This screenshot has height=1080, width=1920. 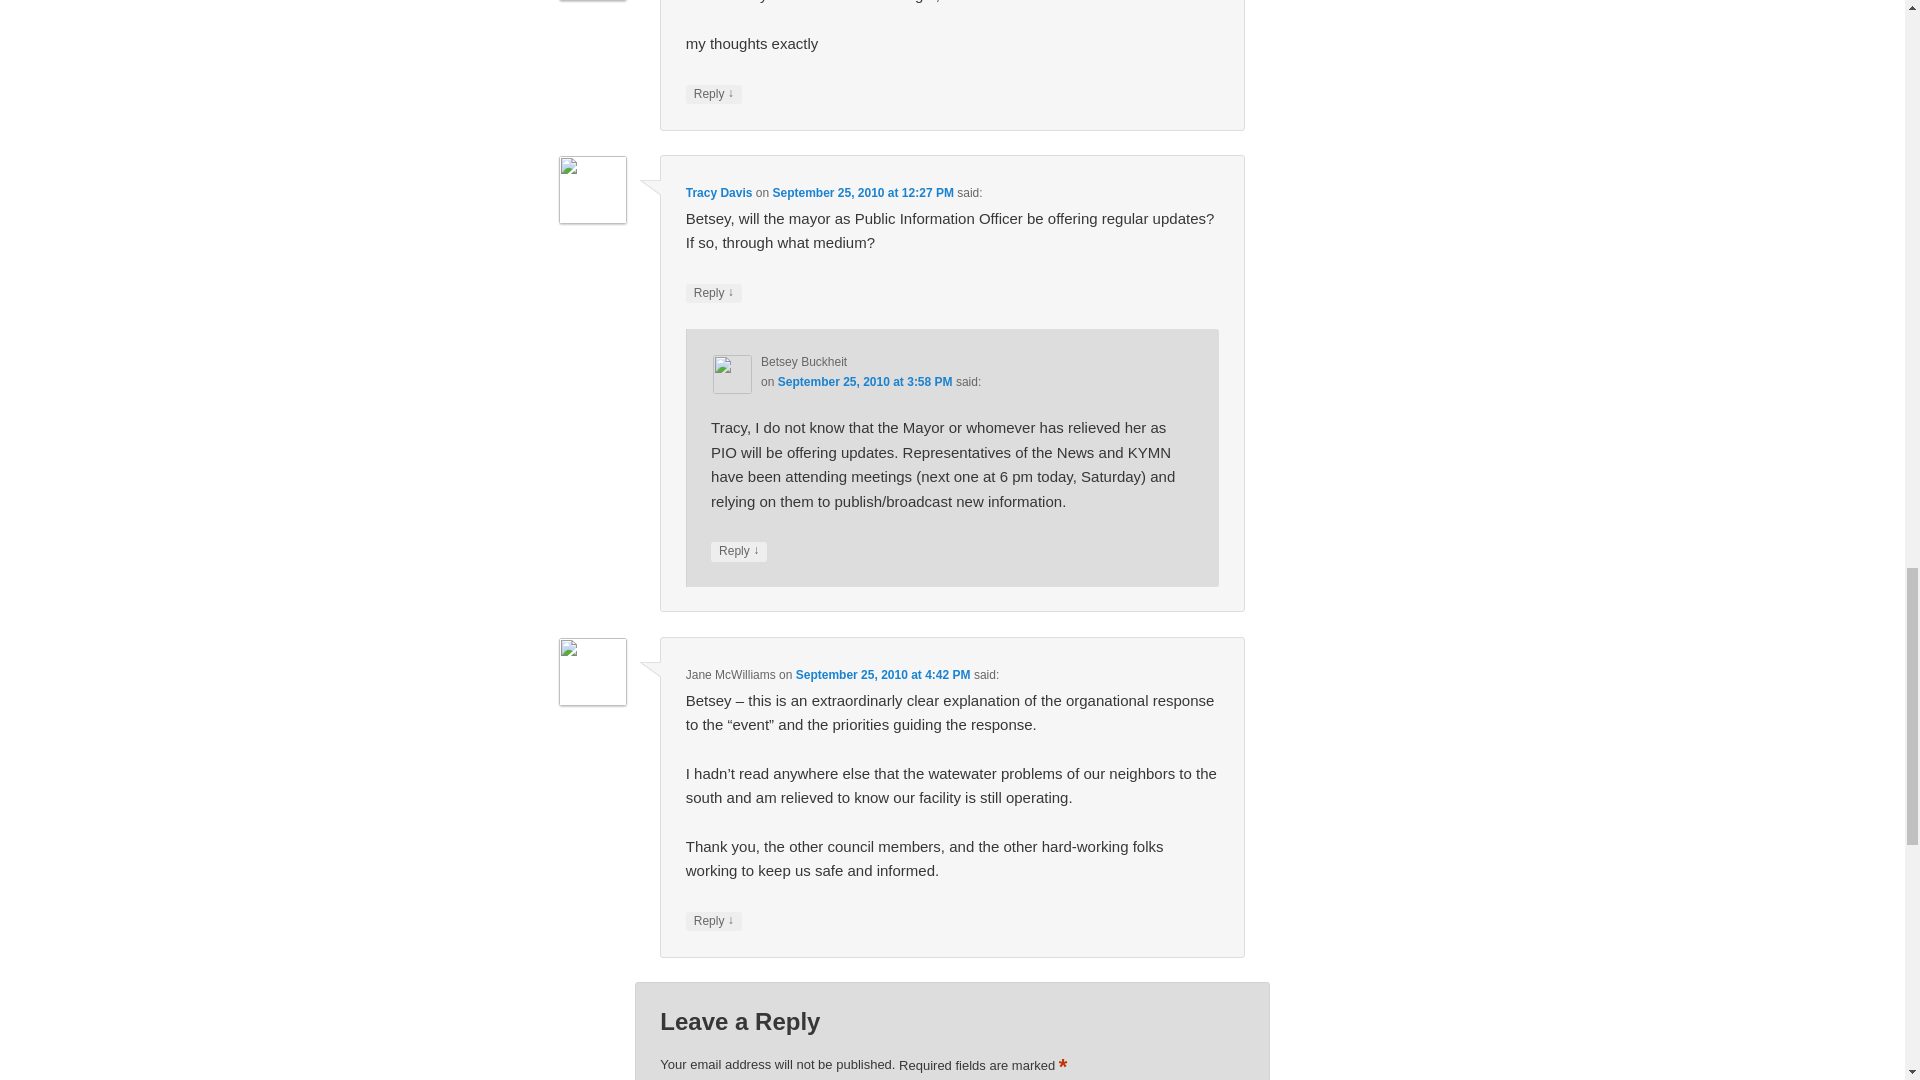 I want to click on September 25, 2010 at 3:58 PM, so click(x=864, y=381).